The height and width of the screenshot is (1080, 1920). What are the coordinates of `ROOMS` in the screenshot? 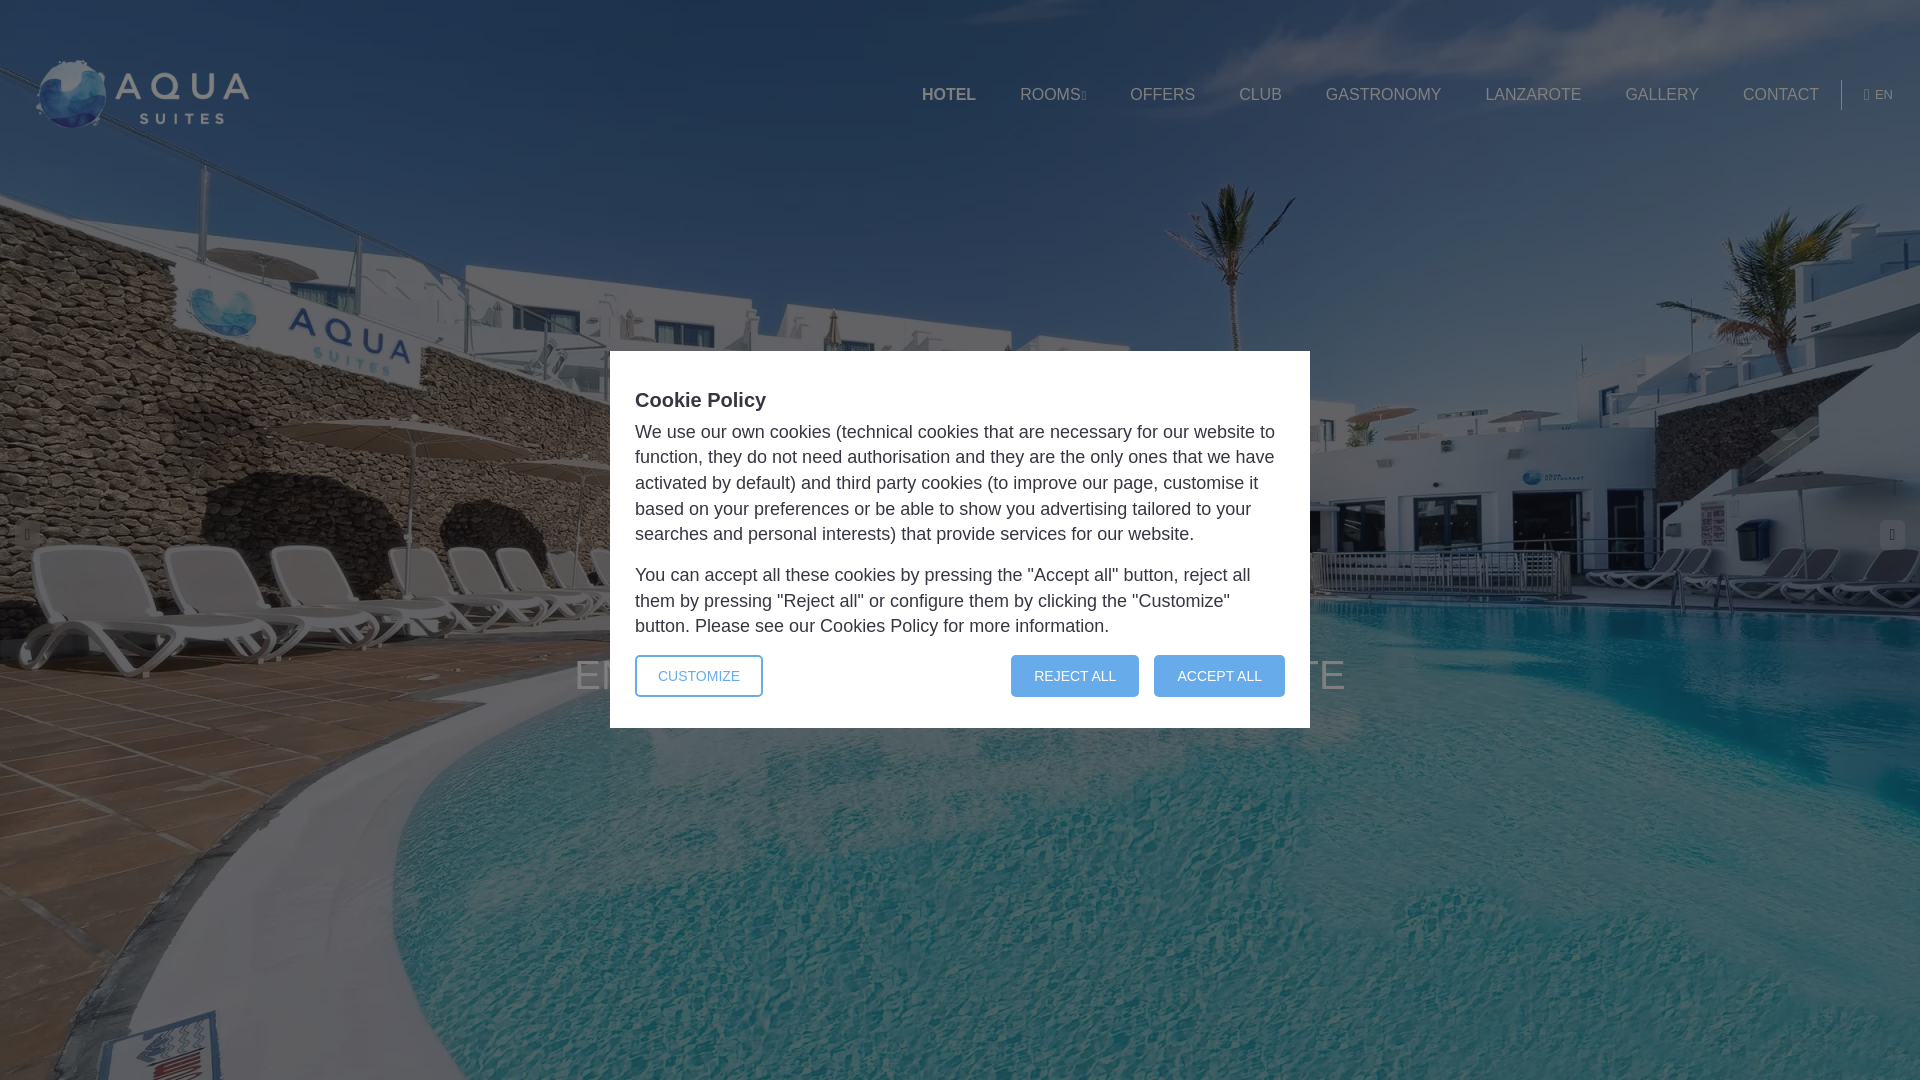 It's located at (1052, 95).